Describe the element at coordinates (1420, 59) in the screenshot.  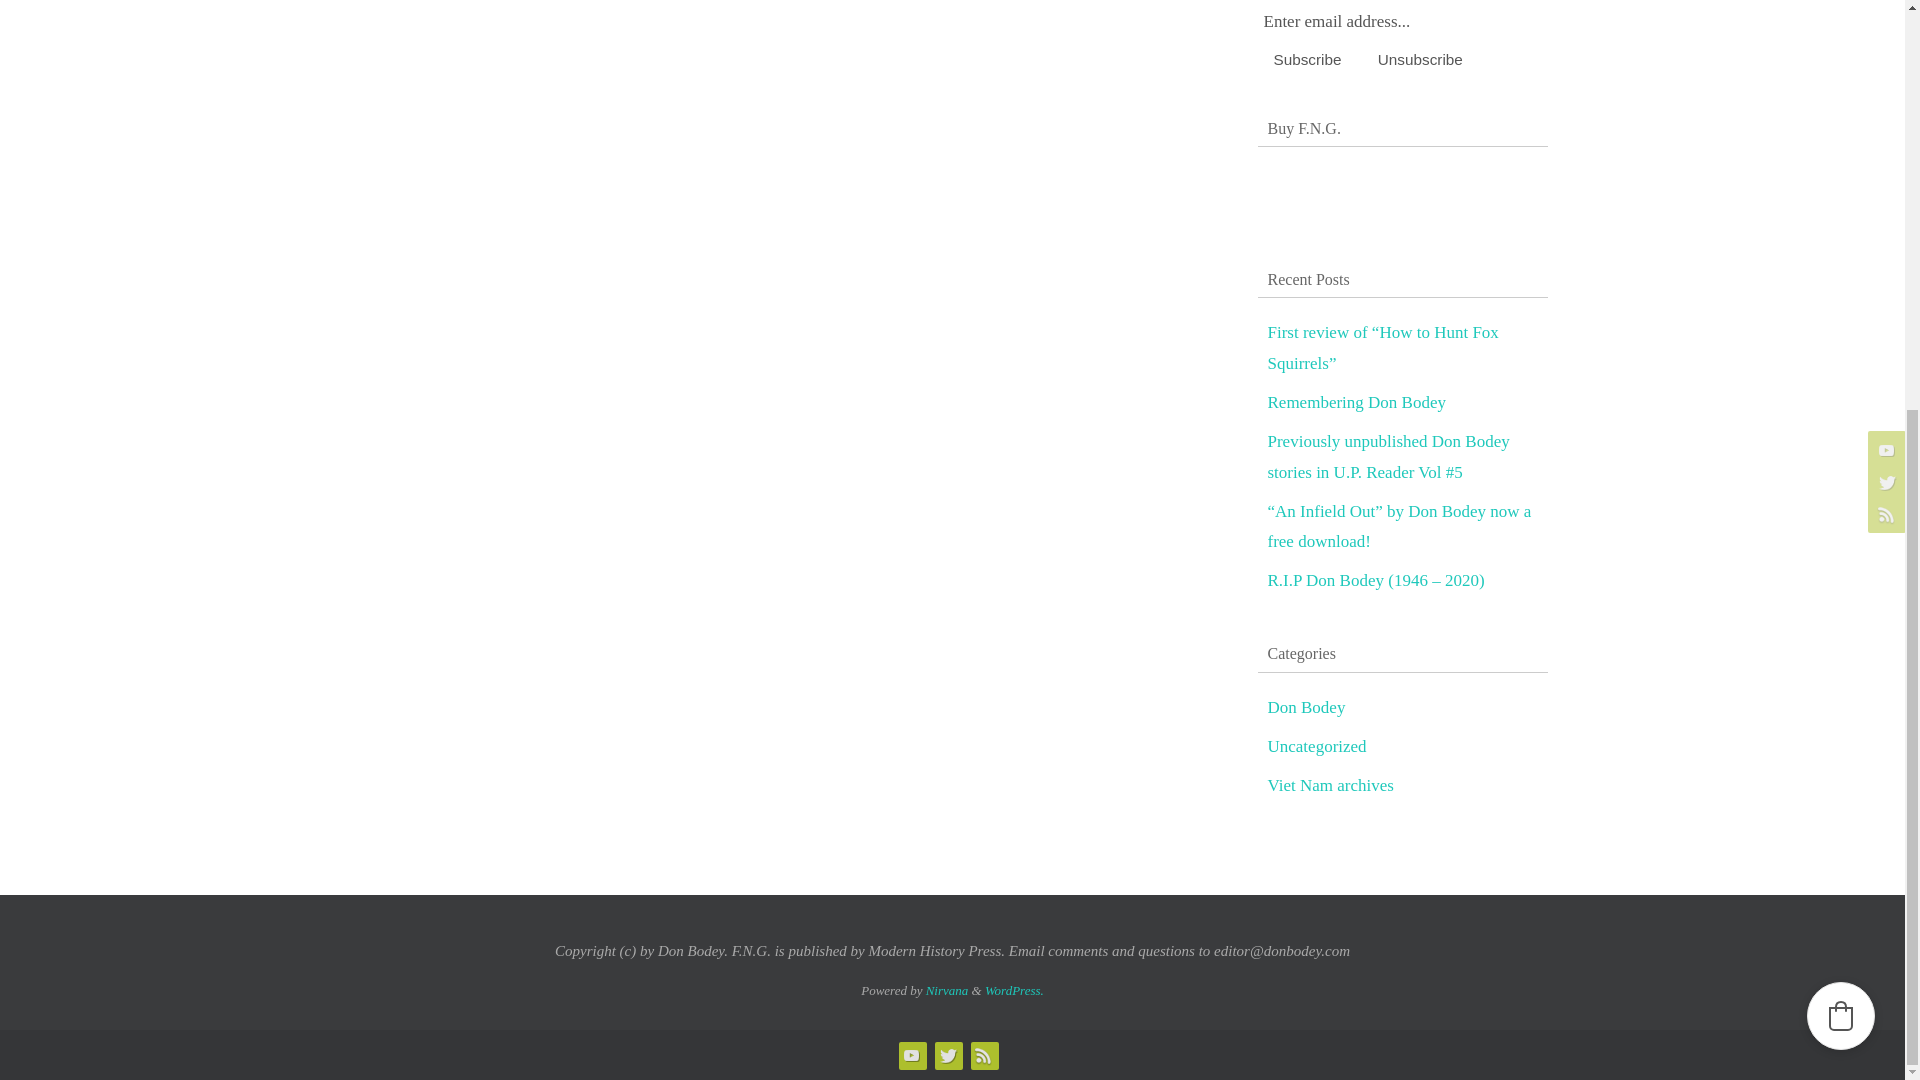
I see `Unsubscribe` at that location.